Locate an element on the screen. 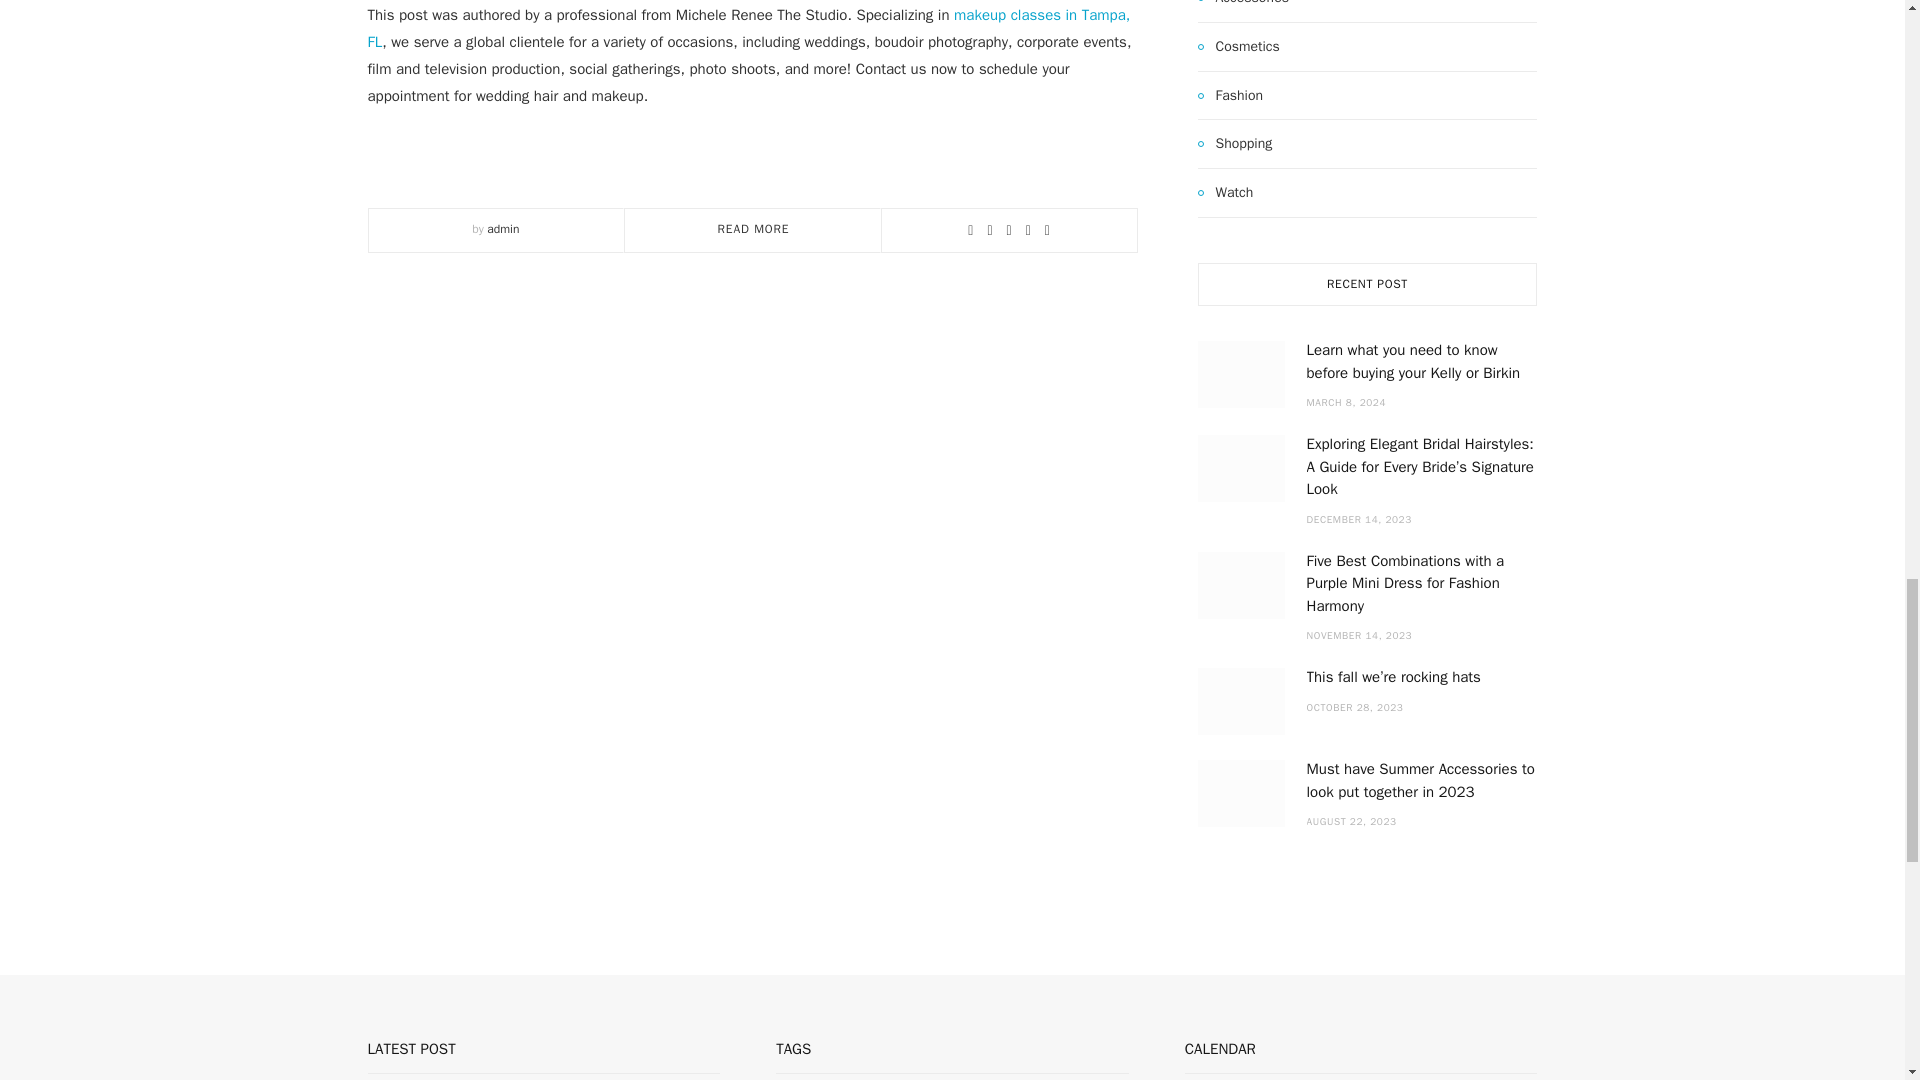 Image resolution: width=1920 pixels, height=1080 pixels. Posts by admin is located at coordinates (502, 228).